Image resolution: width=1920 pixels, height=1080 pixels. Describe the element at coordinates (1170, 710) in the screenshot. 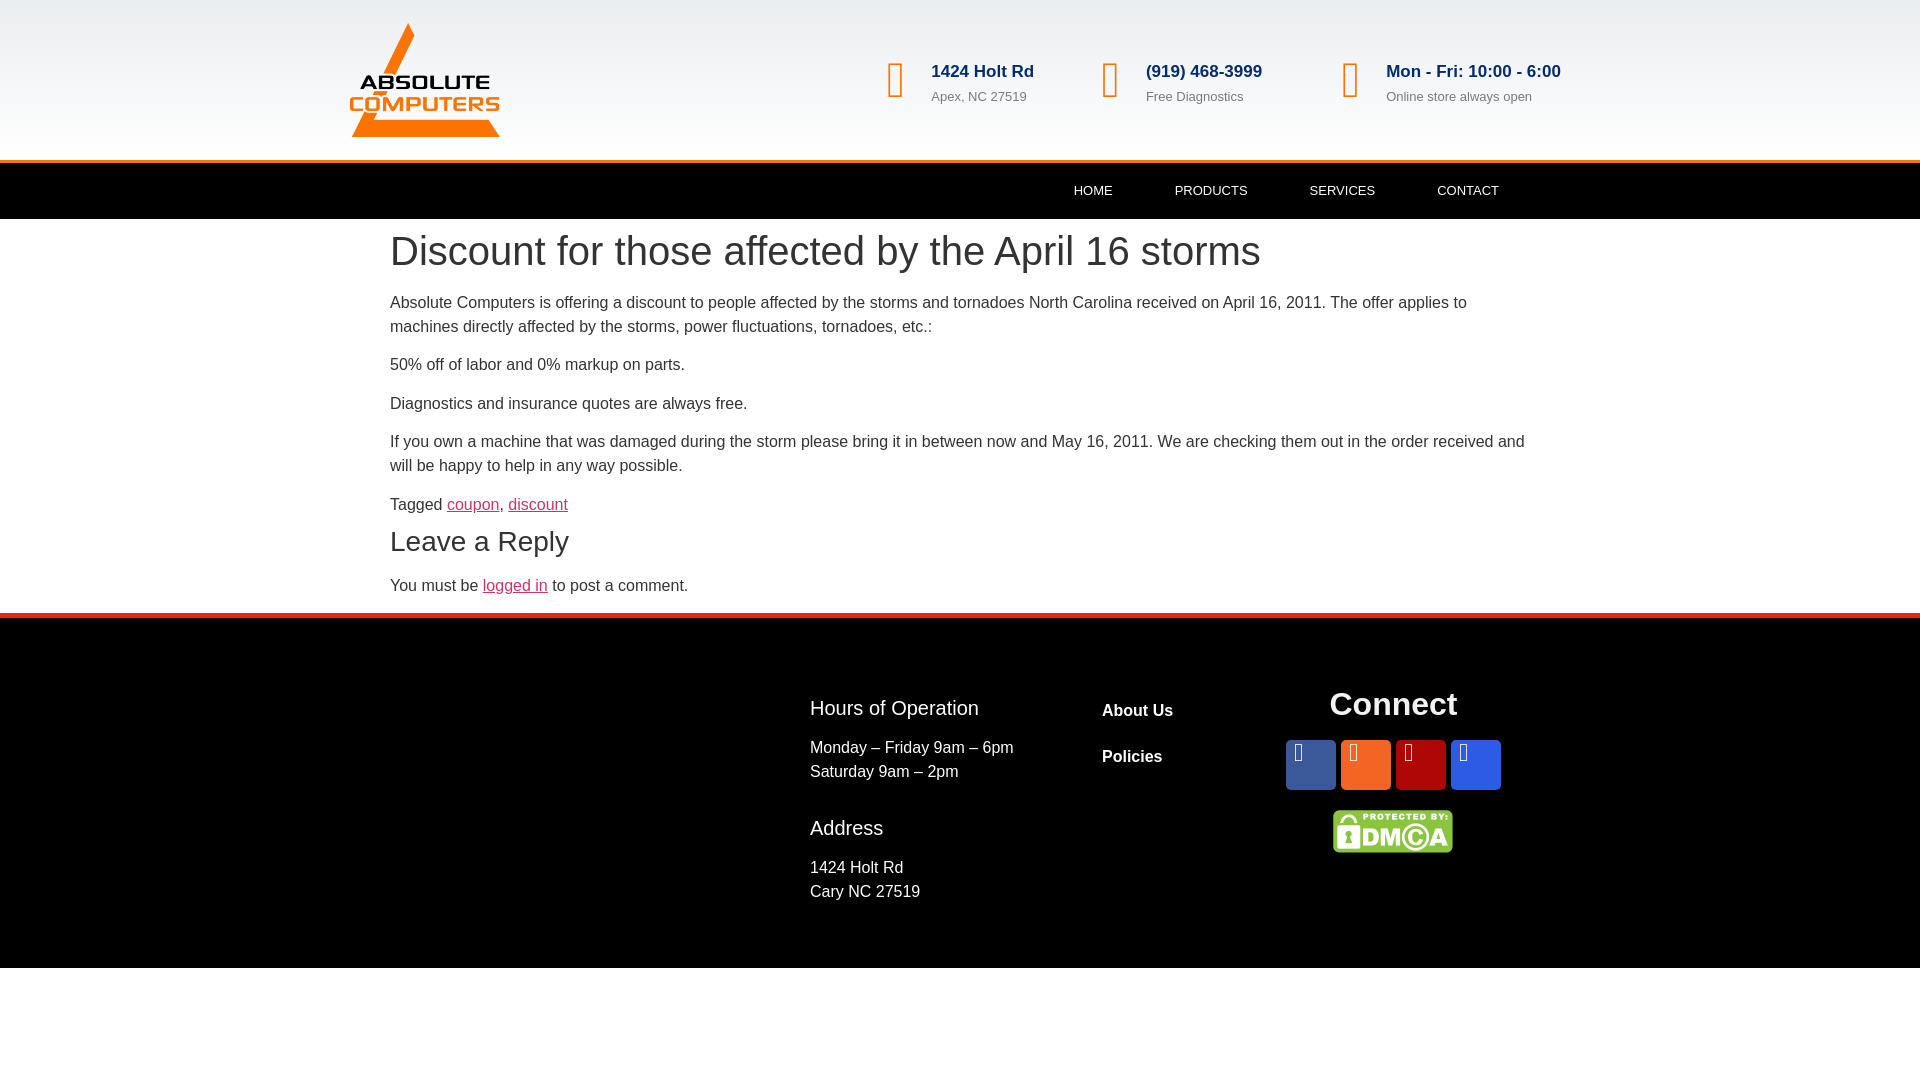

I see `About Us` at that location.